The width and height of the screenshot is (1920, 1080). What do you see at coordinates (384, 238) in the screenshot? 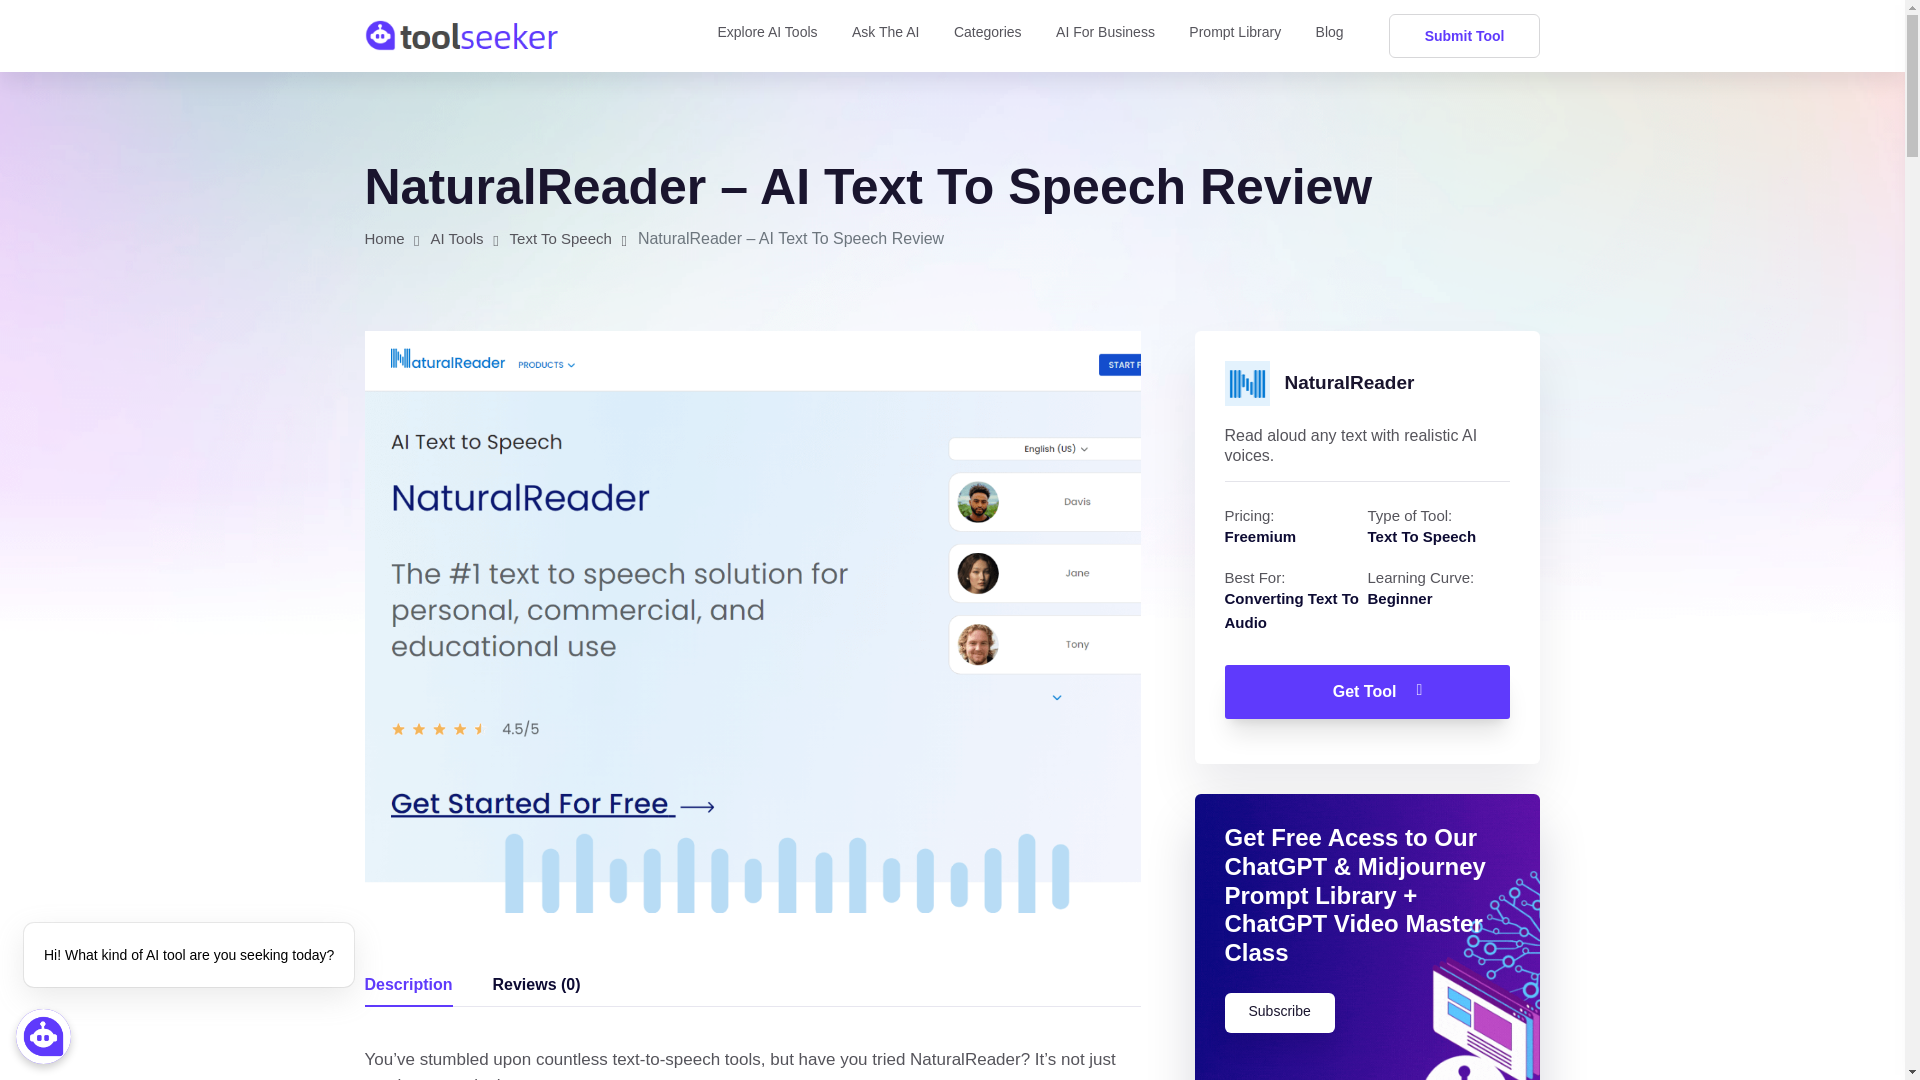
I see `Home` at bounding box center [384, 238].